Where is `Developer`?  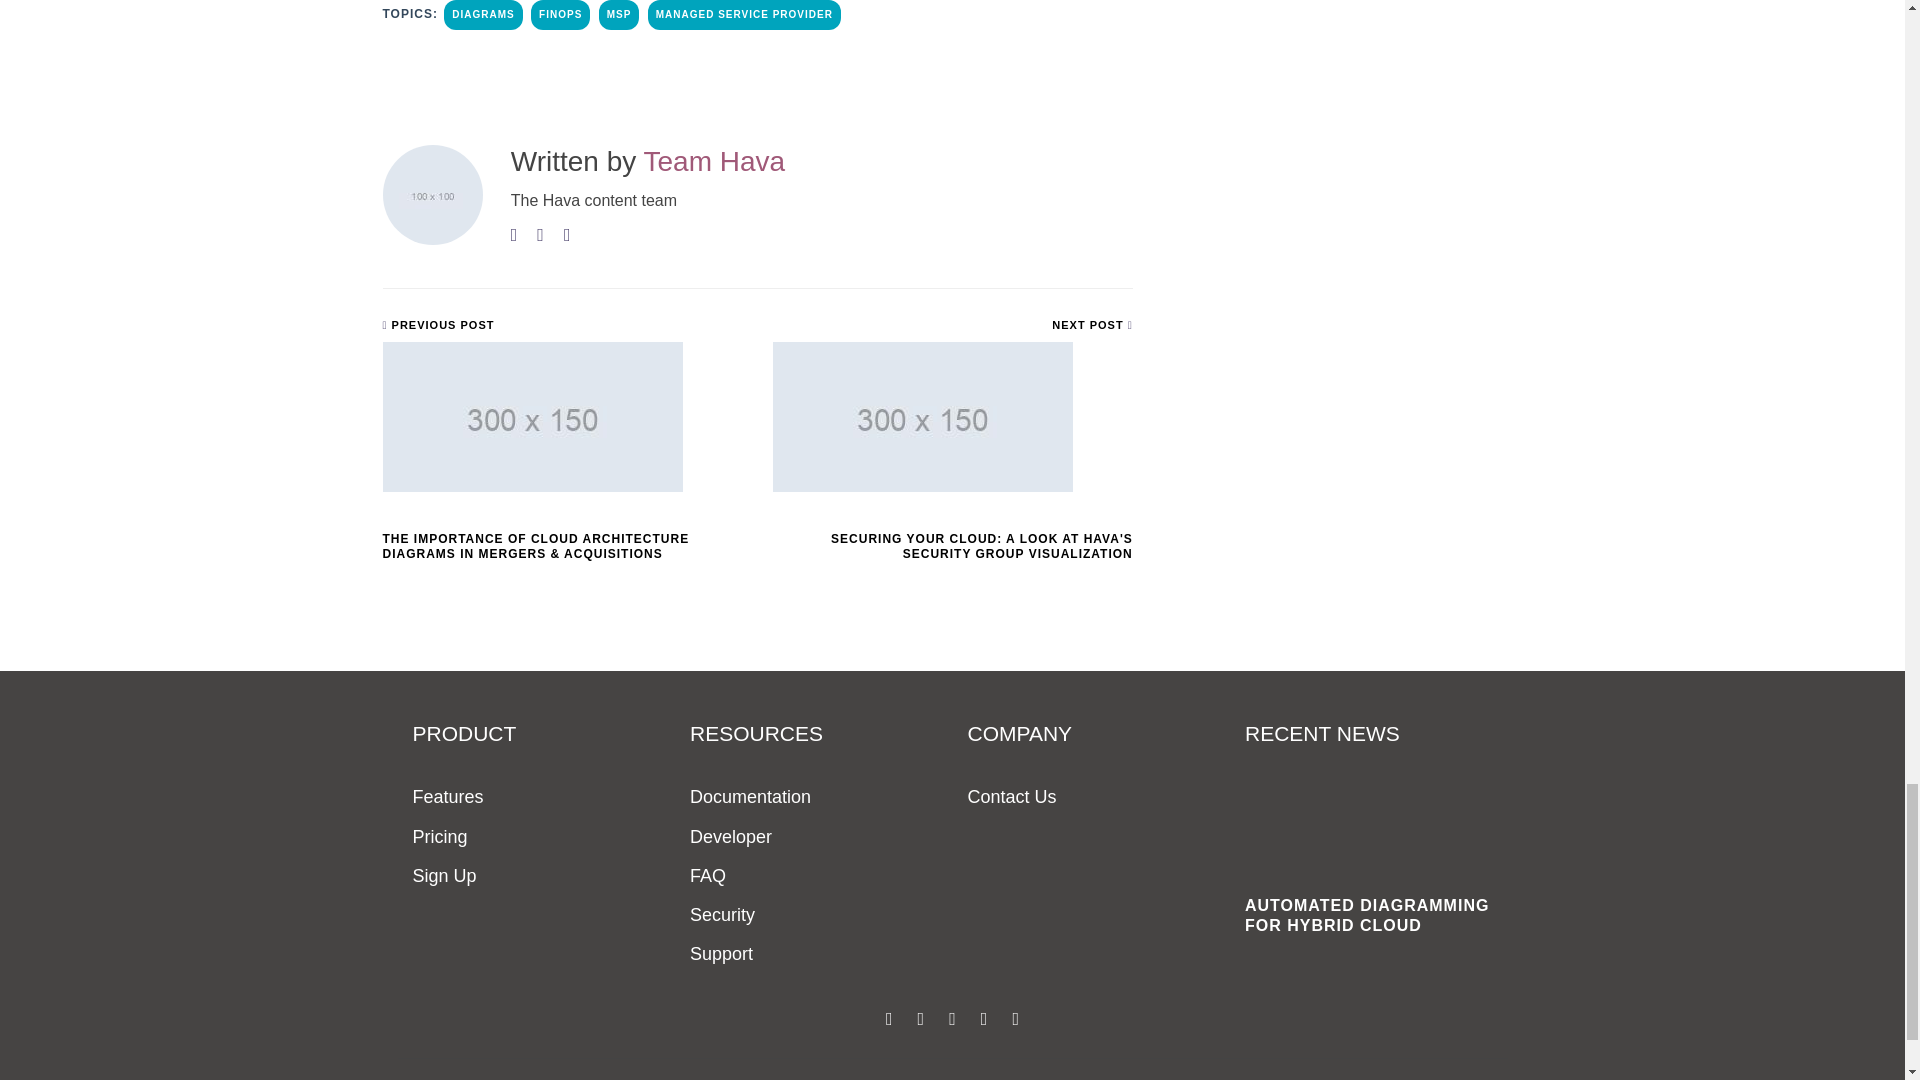
Developer is located at coordinates (730, 837).